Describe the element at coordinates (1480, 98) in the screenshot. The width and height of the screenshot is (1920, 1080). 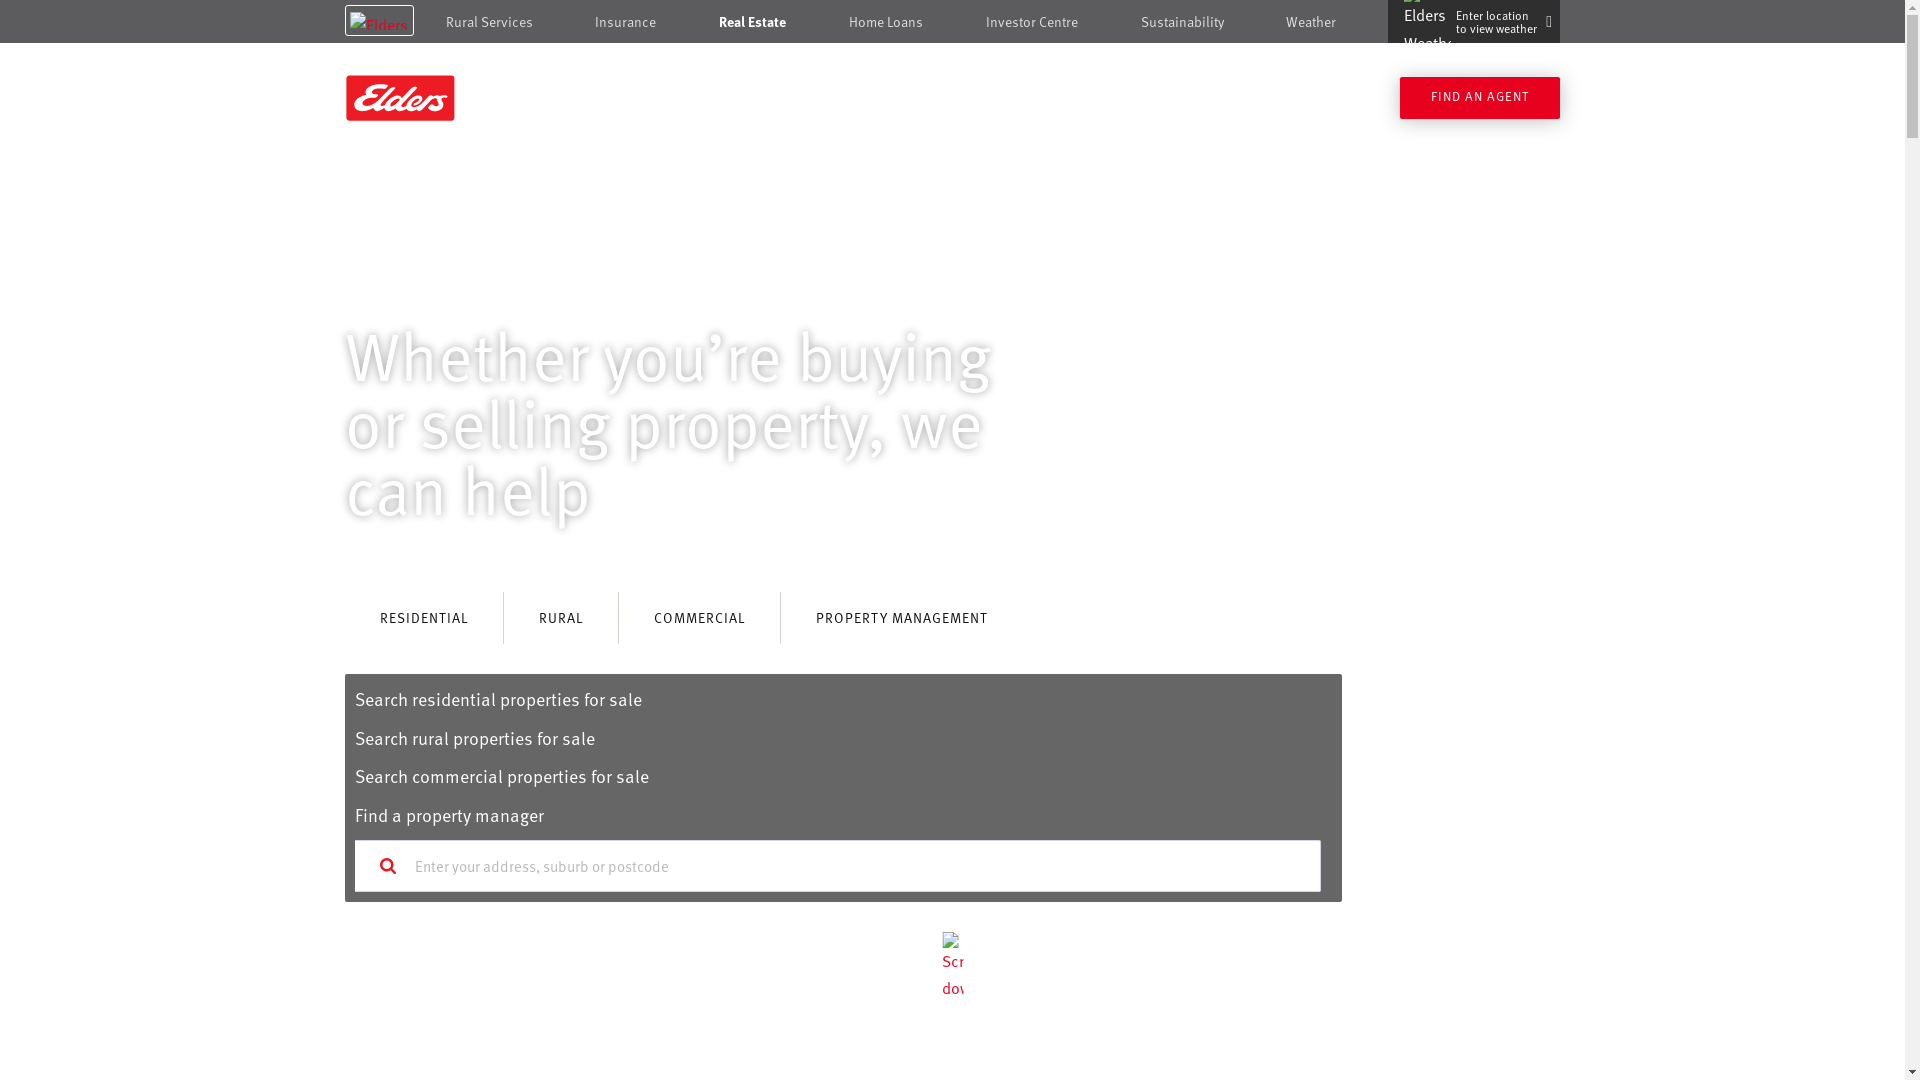
I see `FIND AN AGENT` at that location.